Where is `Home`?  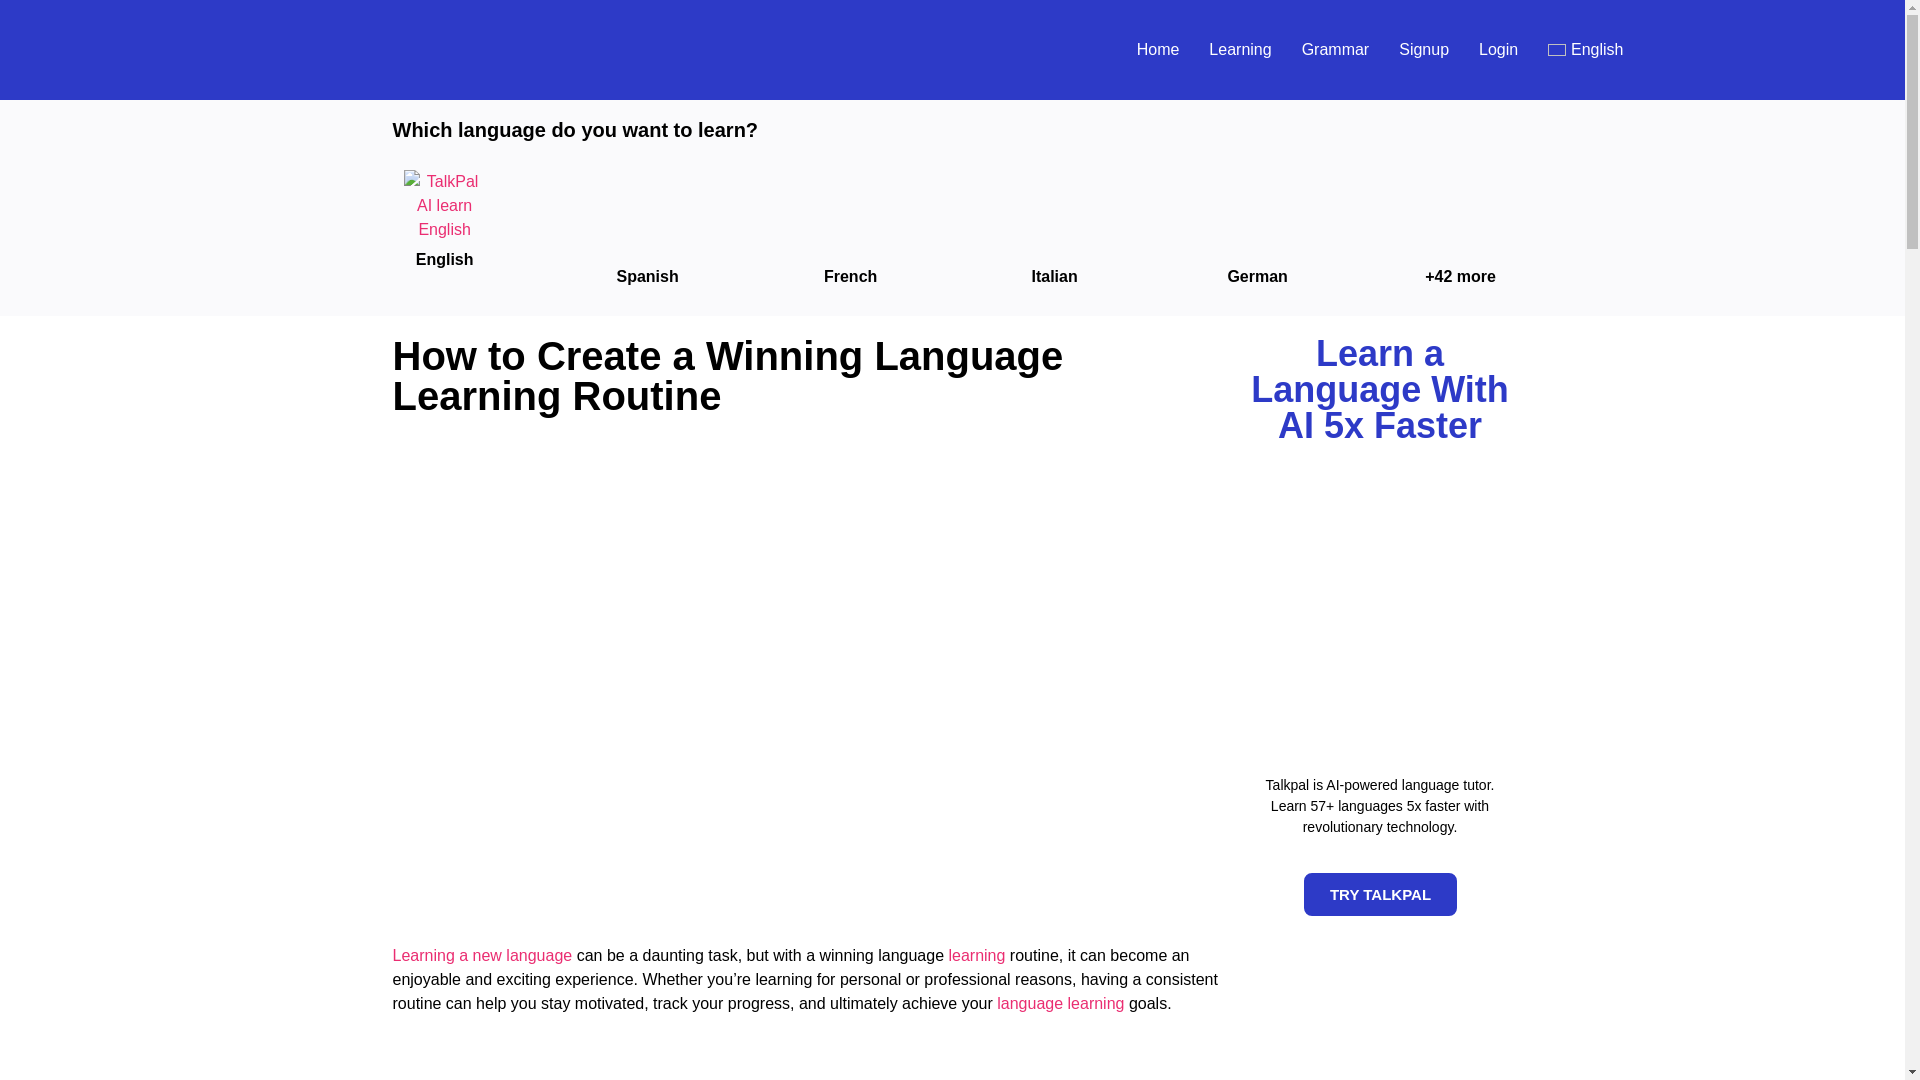 Home is located at coordinates (1158, 49).